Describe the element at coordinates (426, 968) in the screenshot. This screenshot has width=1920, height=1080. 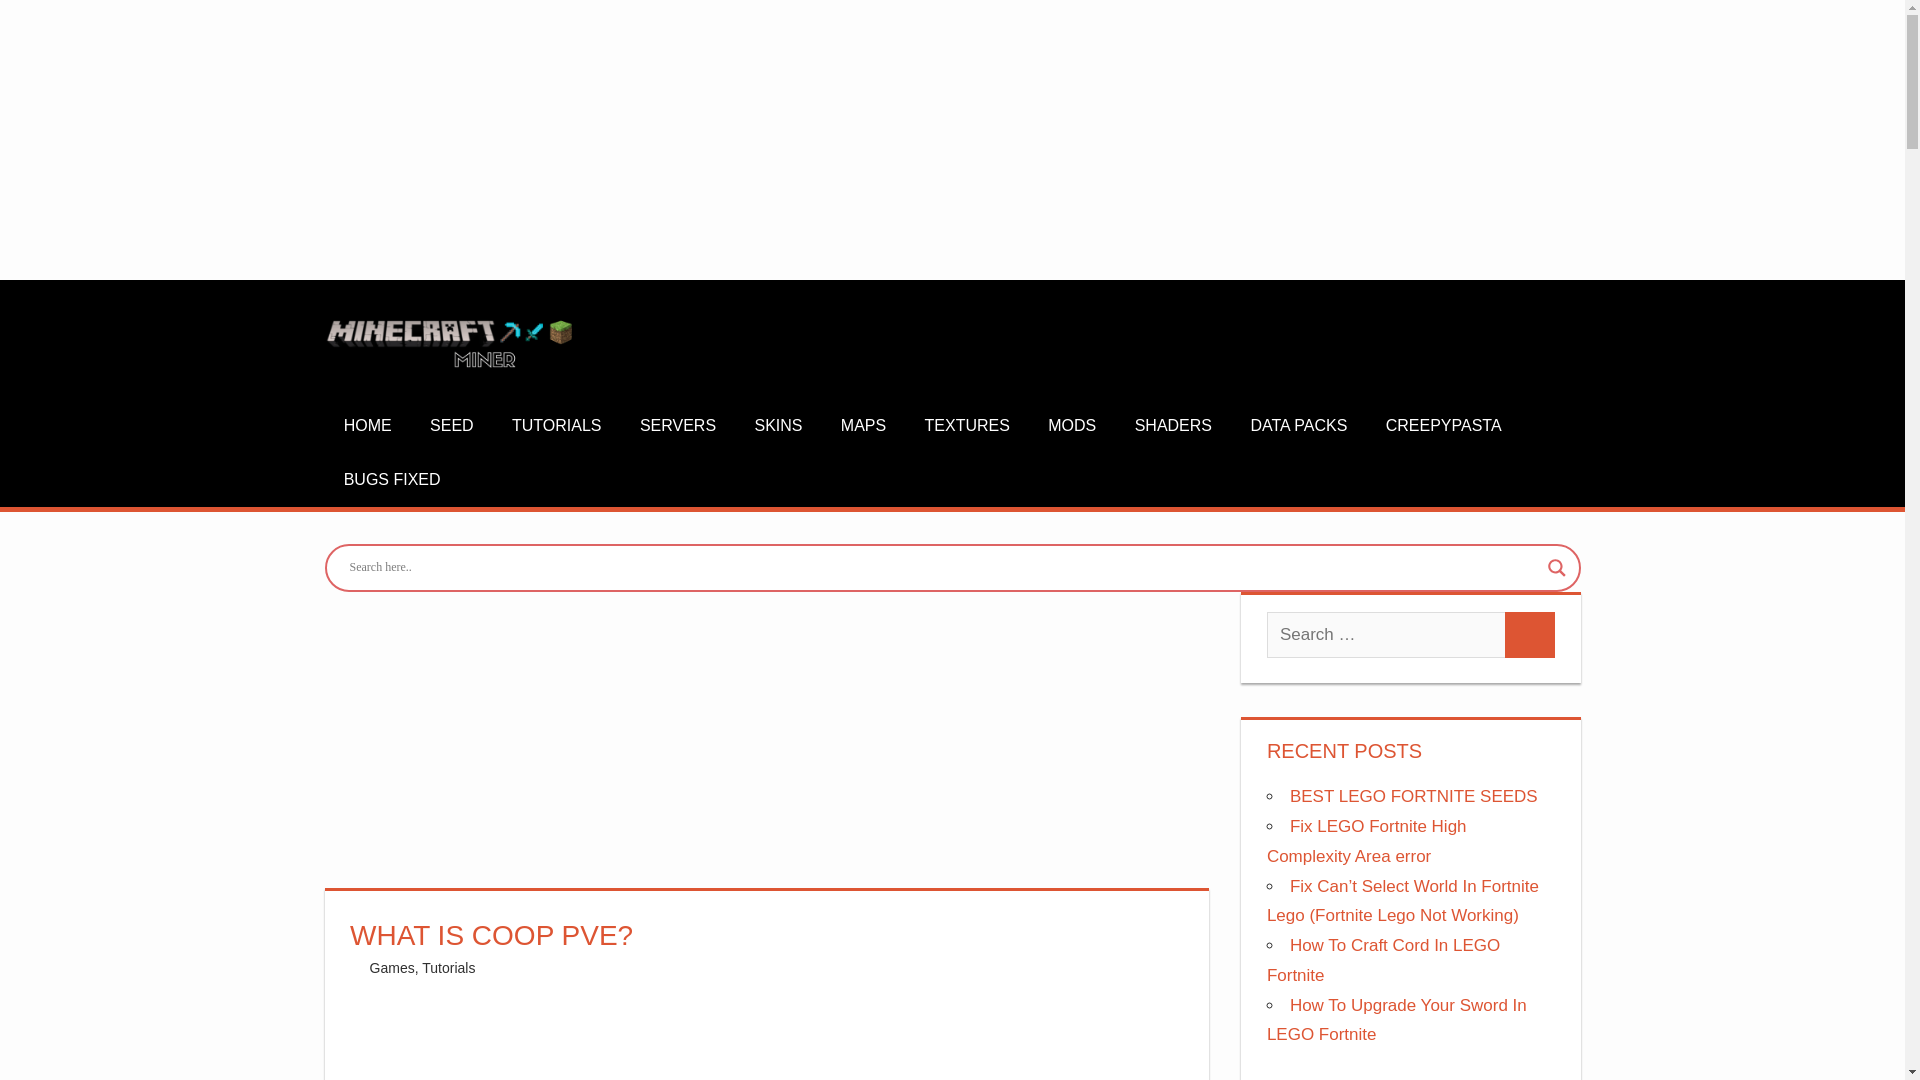
I see `NikoKostaZapater` at that location.